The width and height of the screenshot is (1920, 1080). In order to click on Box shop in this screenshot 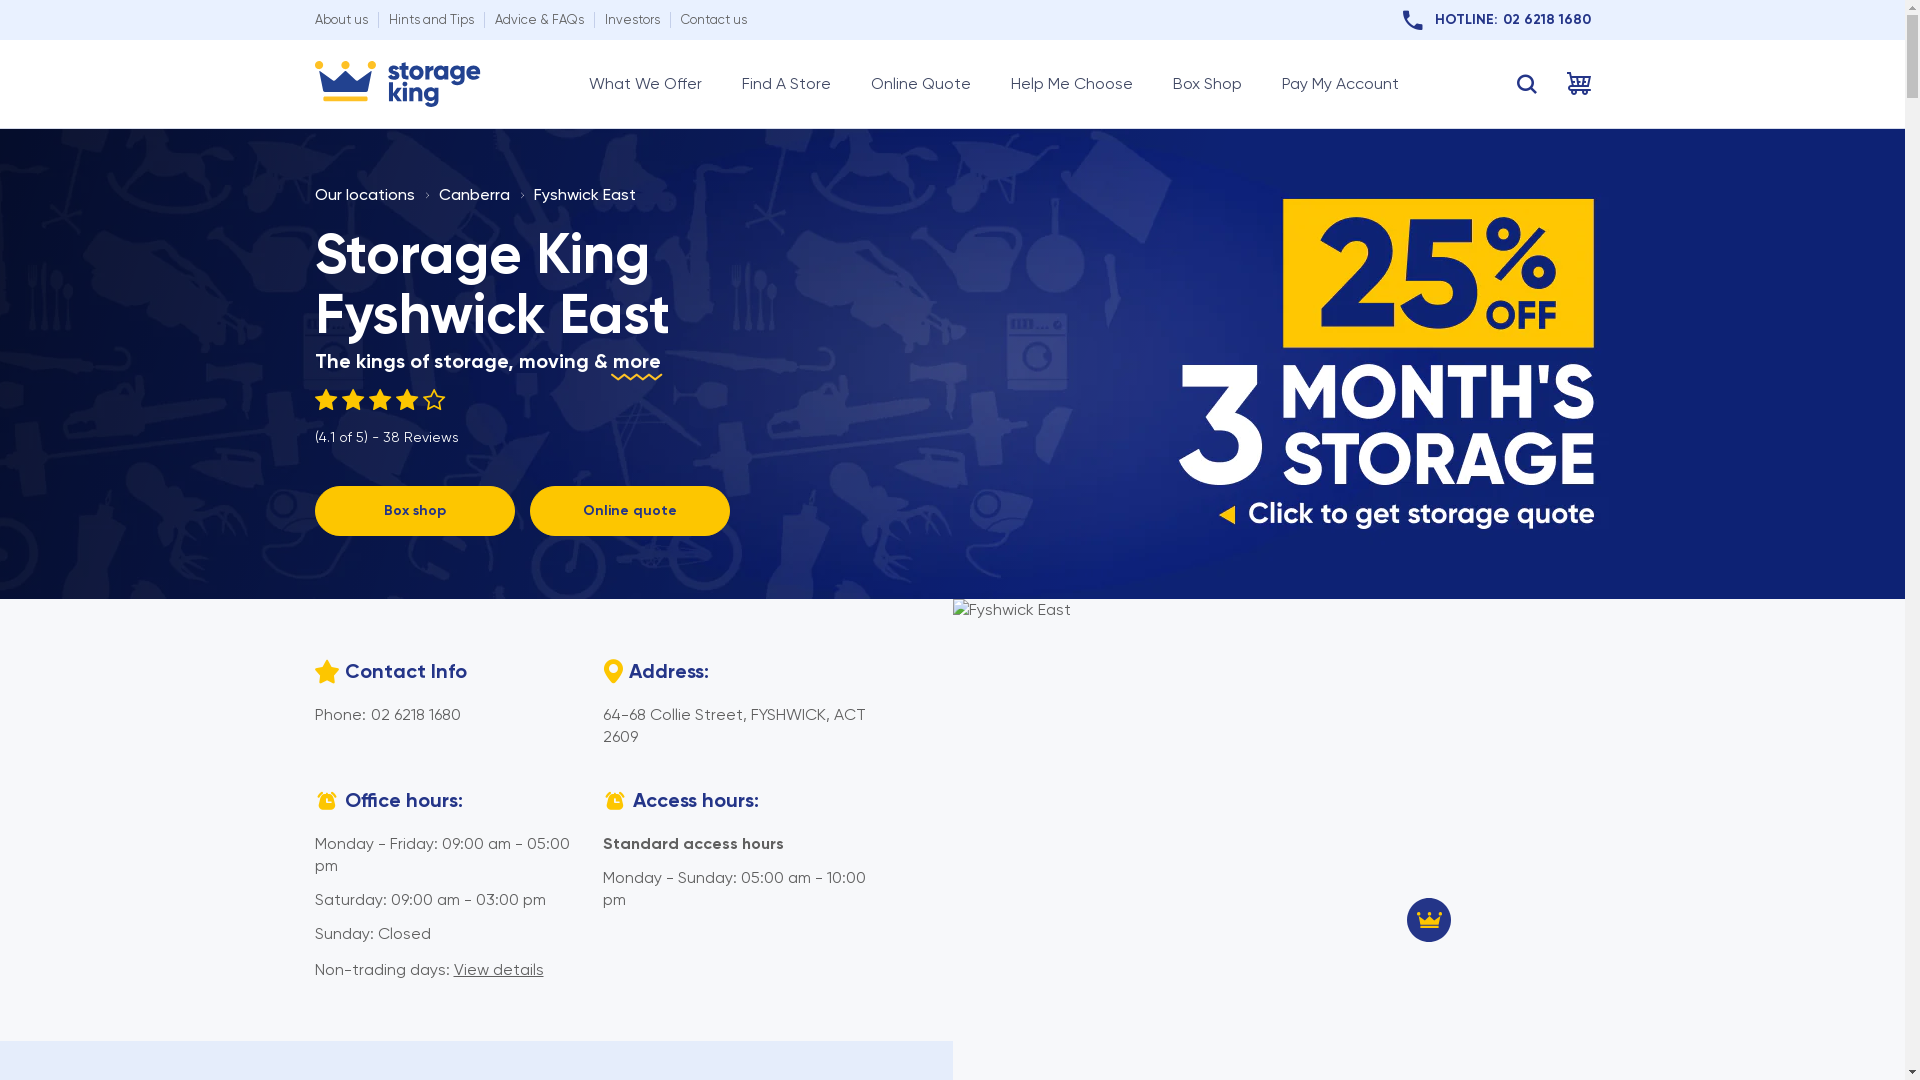, I will do `click(414, 511)`.